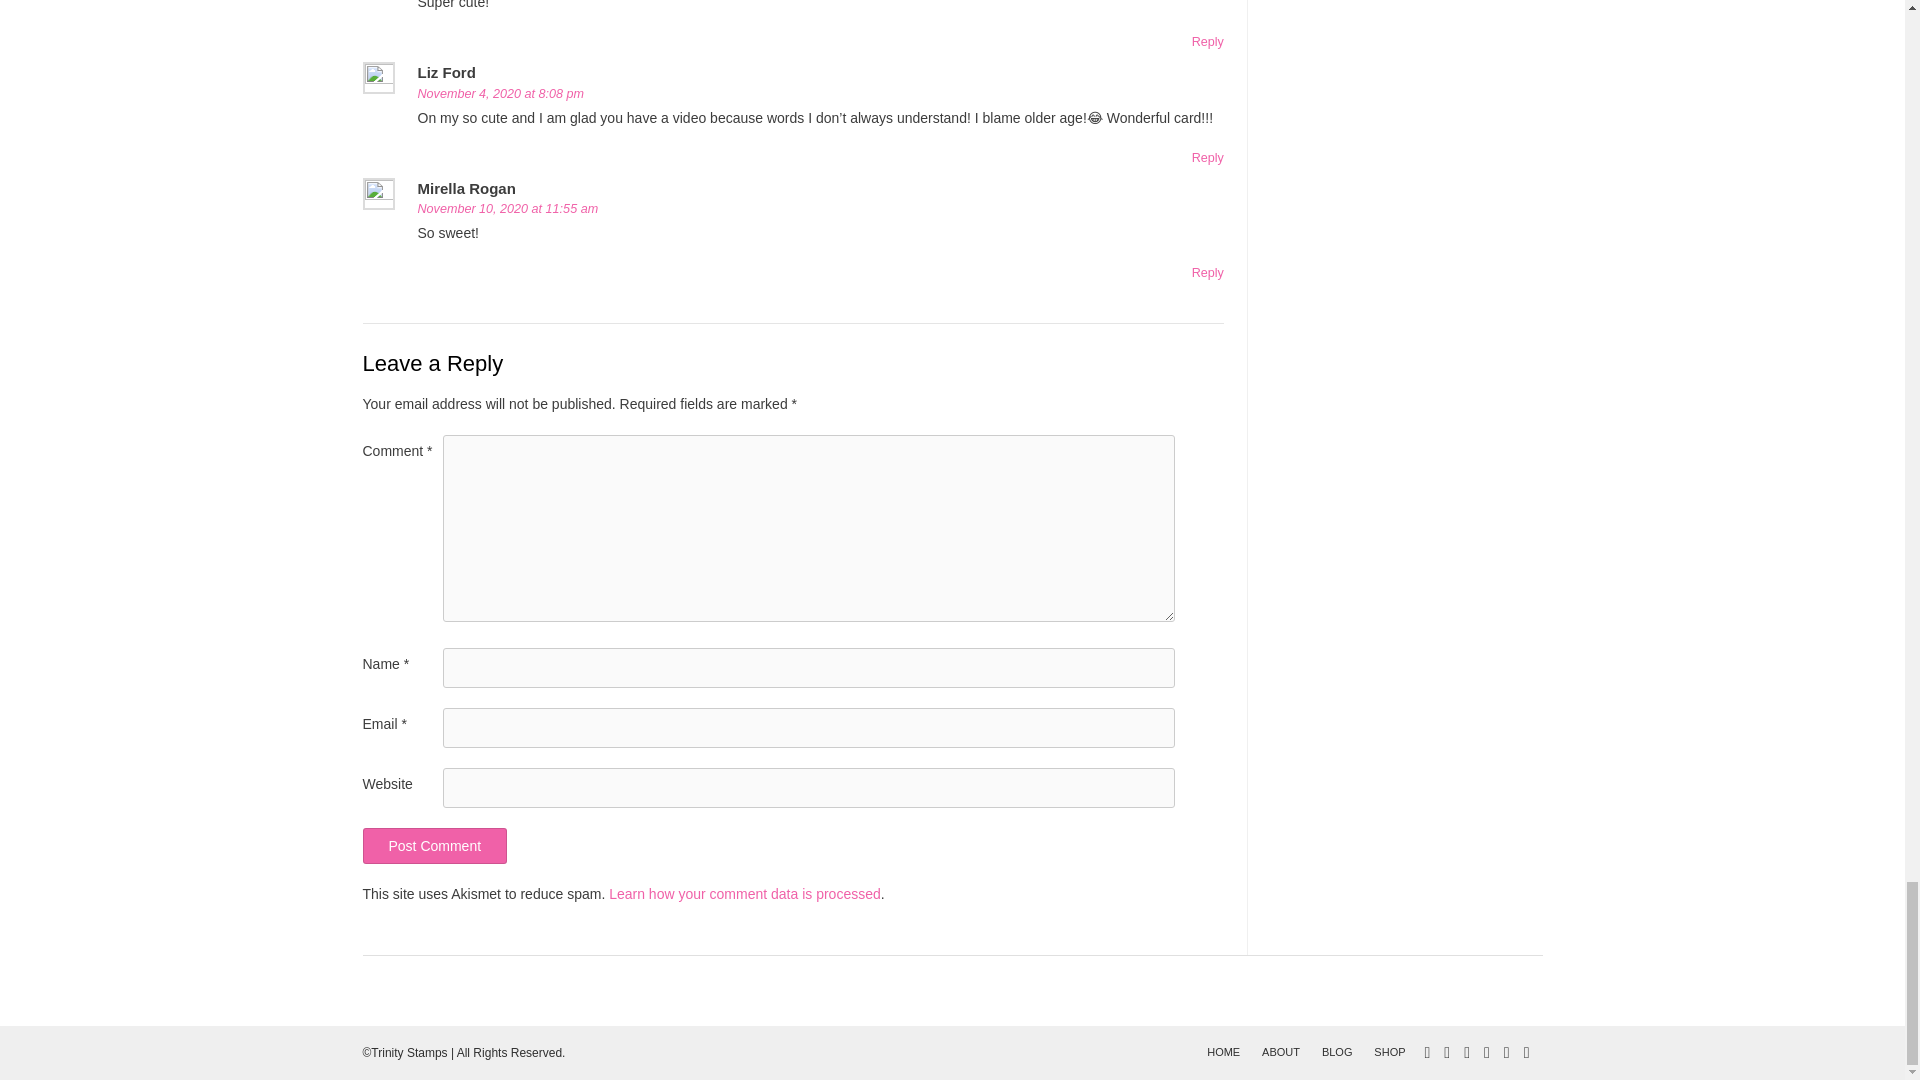 This screenshot has height=1080, width=1920. What do you see at coordinates (508, 208) in the screenshot?
I see `November 10, 2020 at 11:55 am` at bounding box center [508, 208].